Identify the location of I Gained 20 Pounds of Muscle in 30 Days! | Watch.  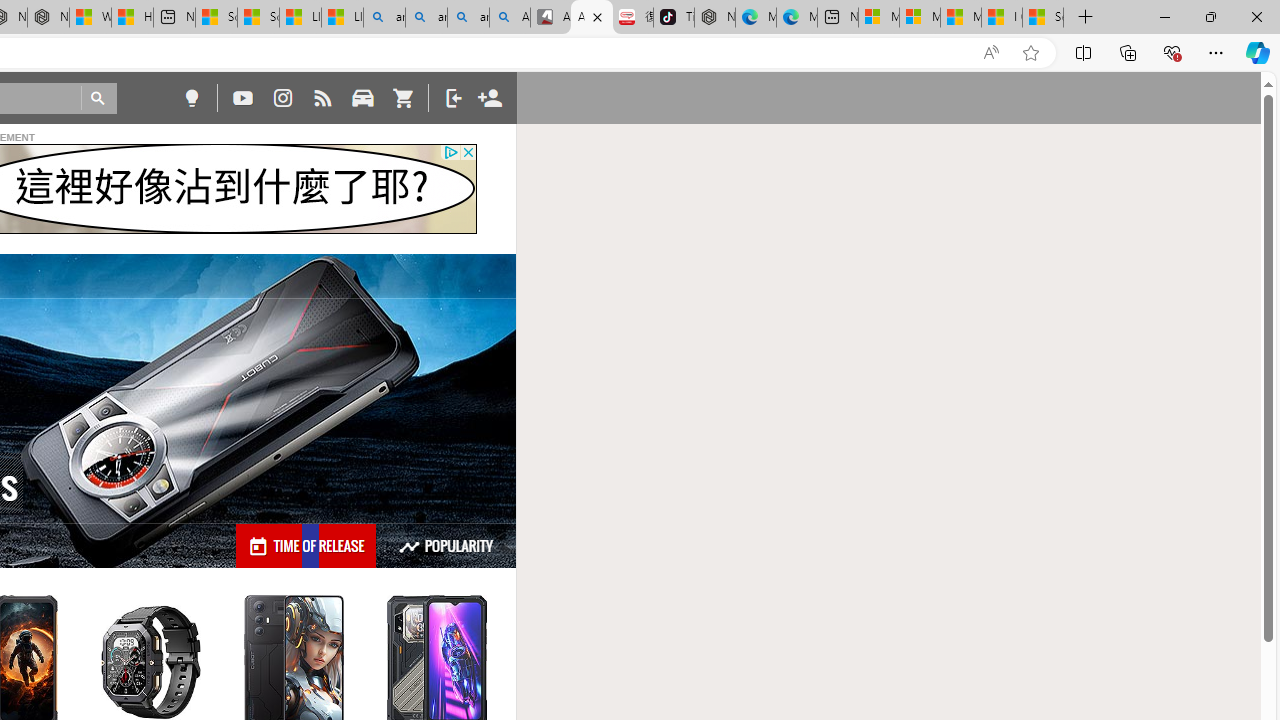
(1001, 18).